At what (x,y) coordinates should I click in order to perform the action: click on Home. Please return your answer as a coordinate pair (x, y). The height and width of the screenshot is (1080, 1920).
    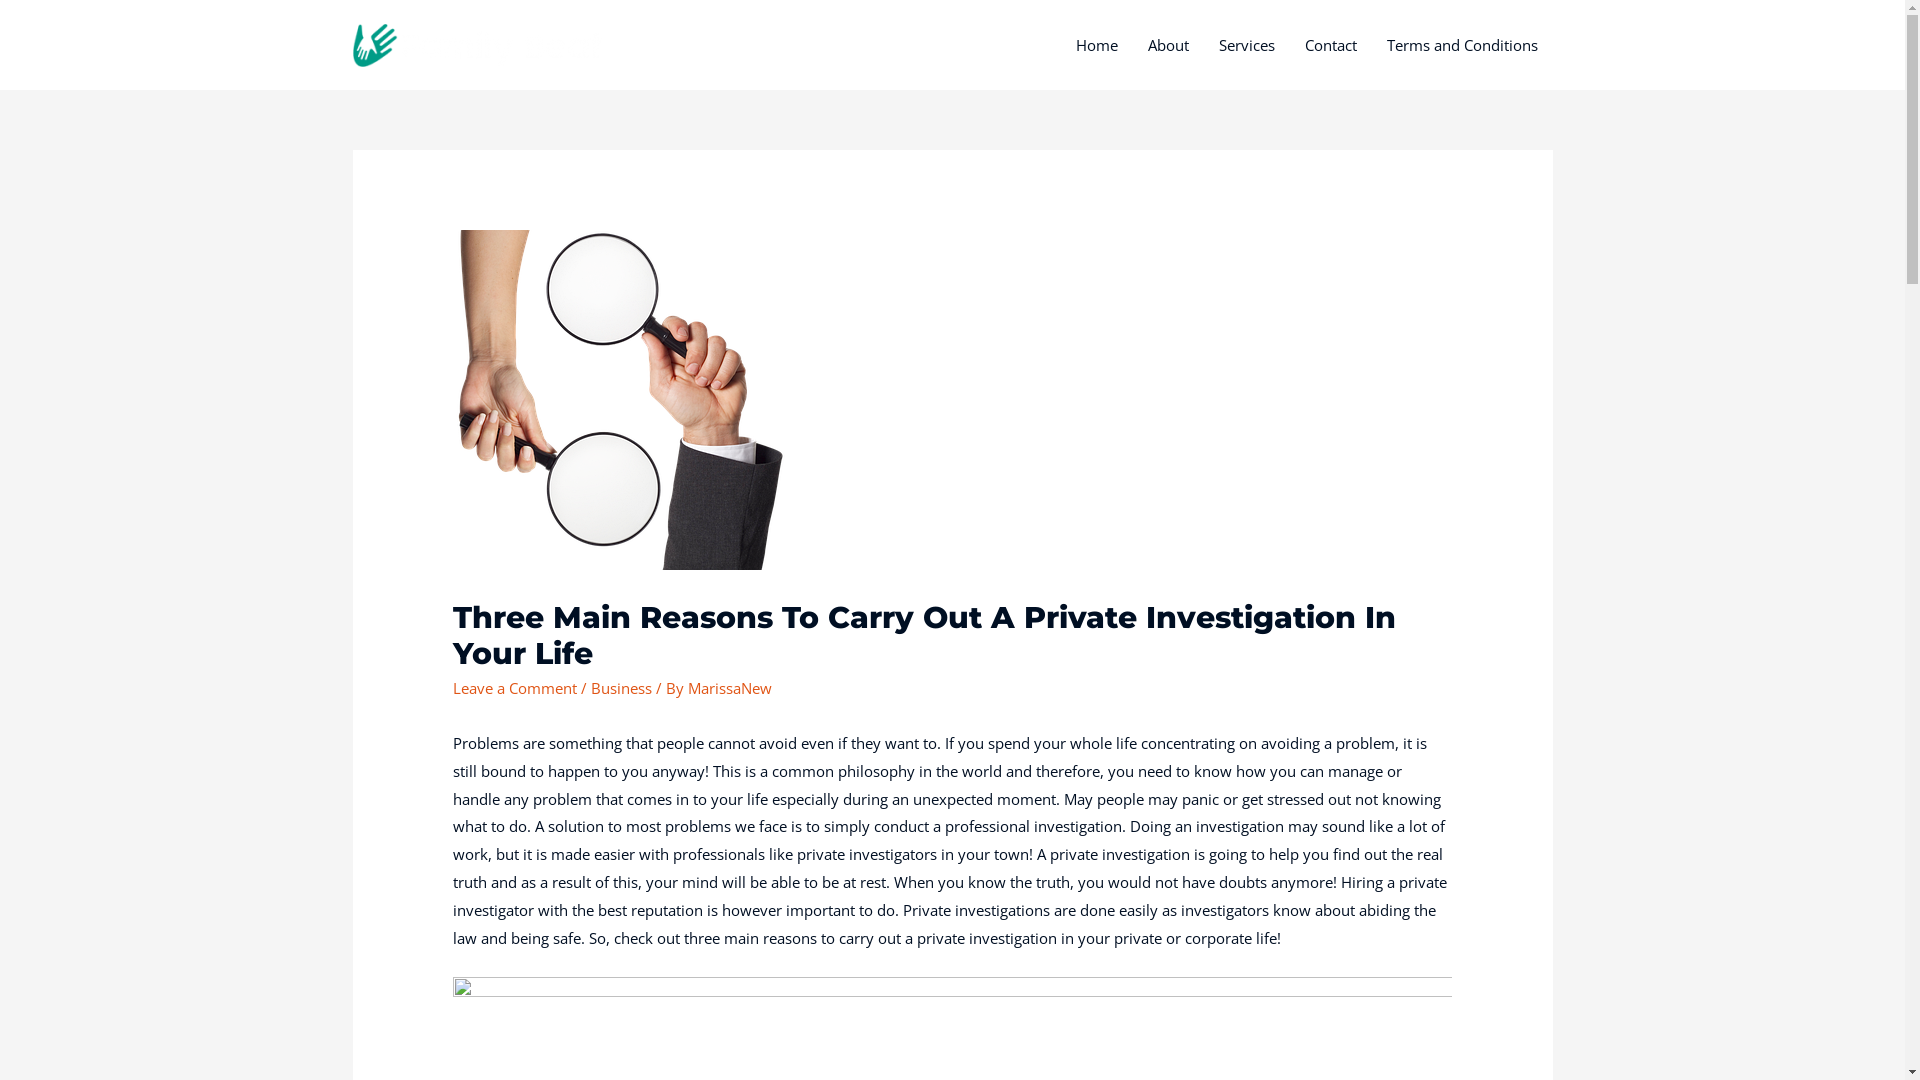
    Looking at the image, I should click on (1096, 45).